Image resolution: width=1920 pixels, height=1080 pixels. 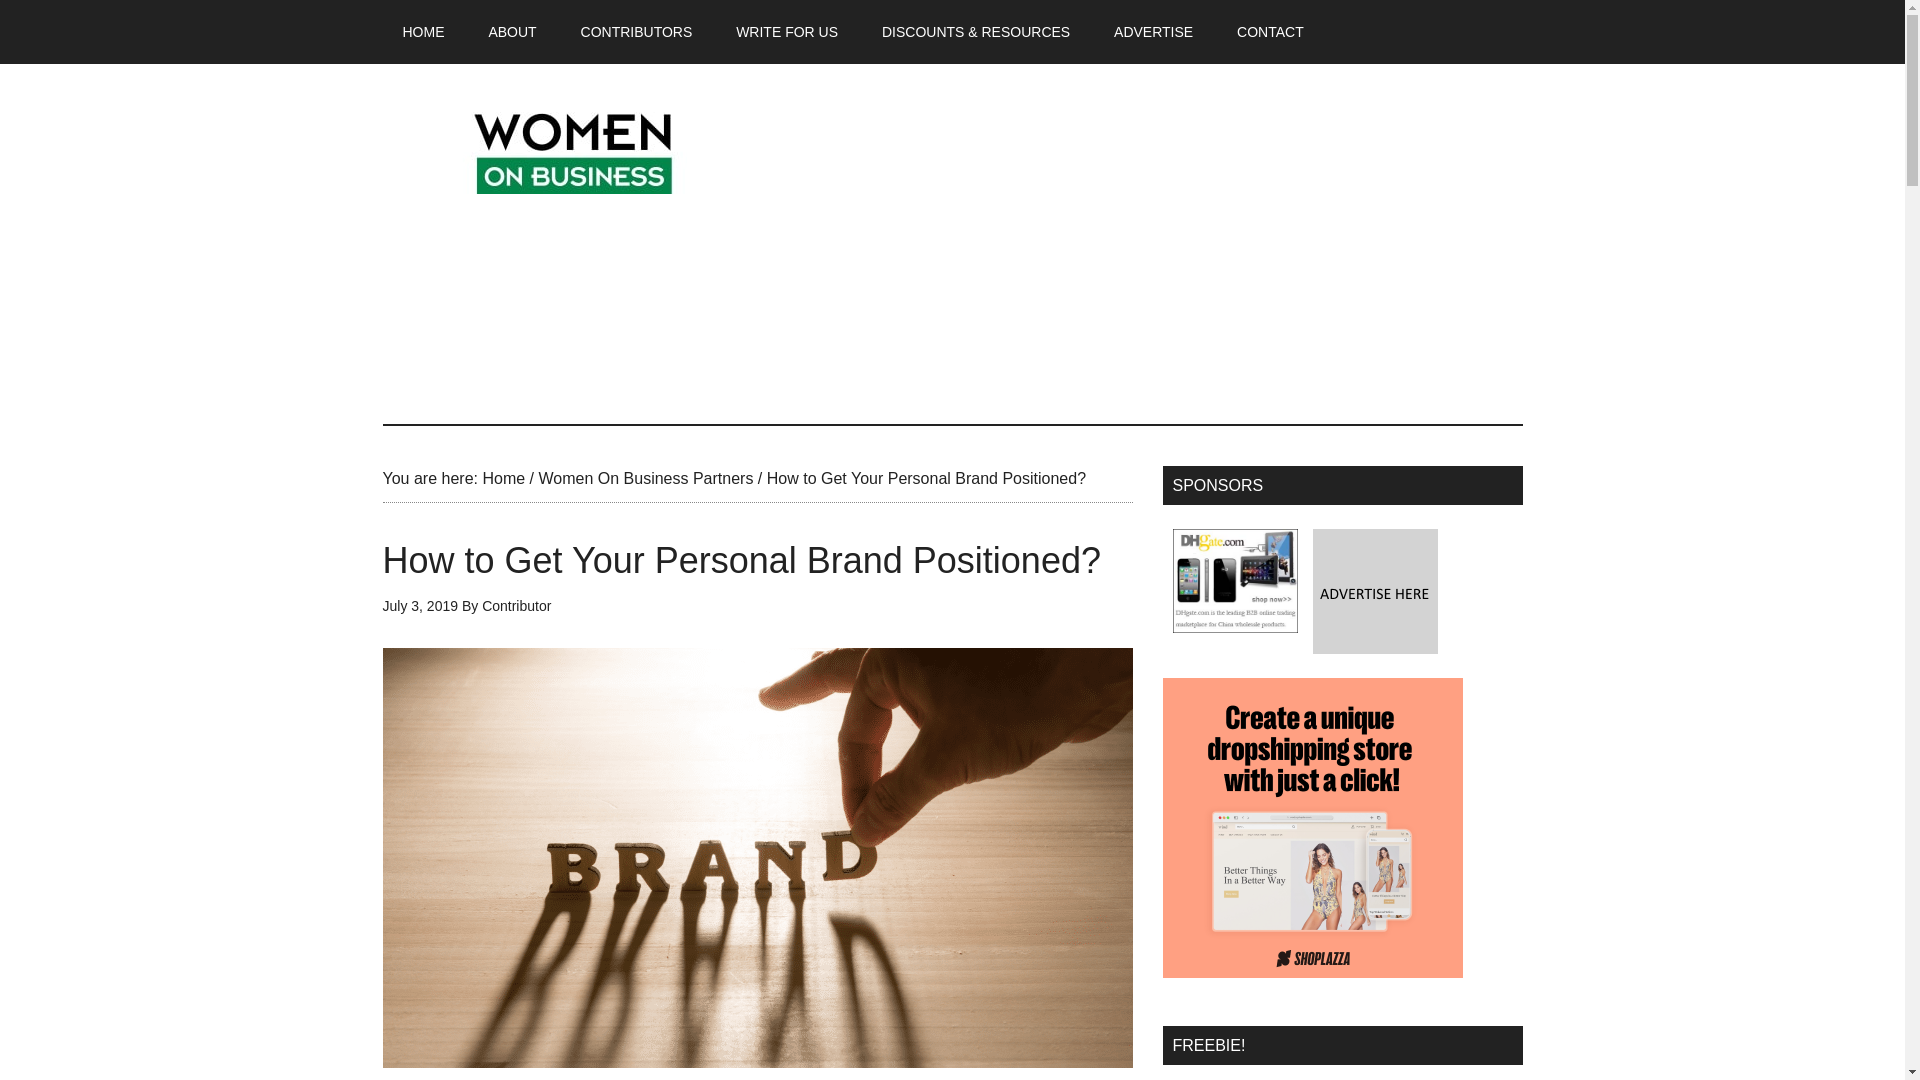 I want to click on Women on Business, so click(x=572, y=148).